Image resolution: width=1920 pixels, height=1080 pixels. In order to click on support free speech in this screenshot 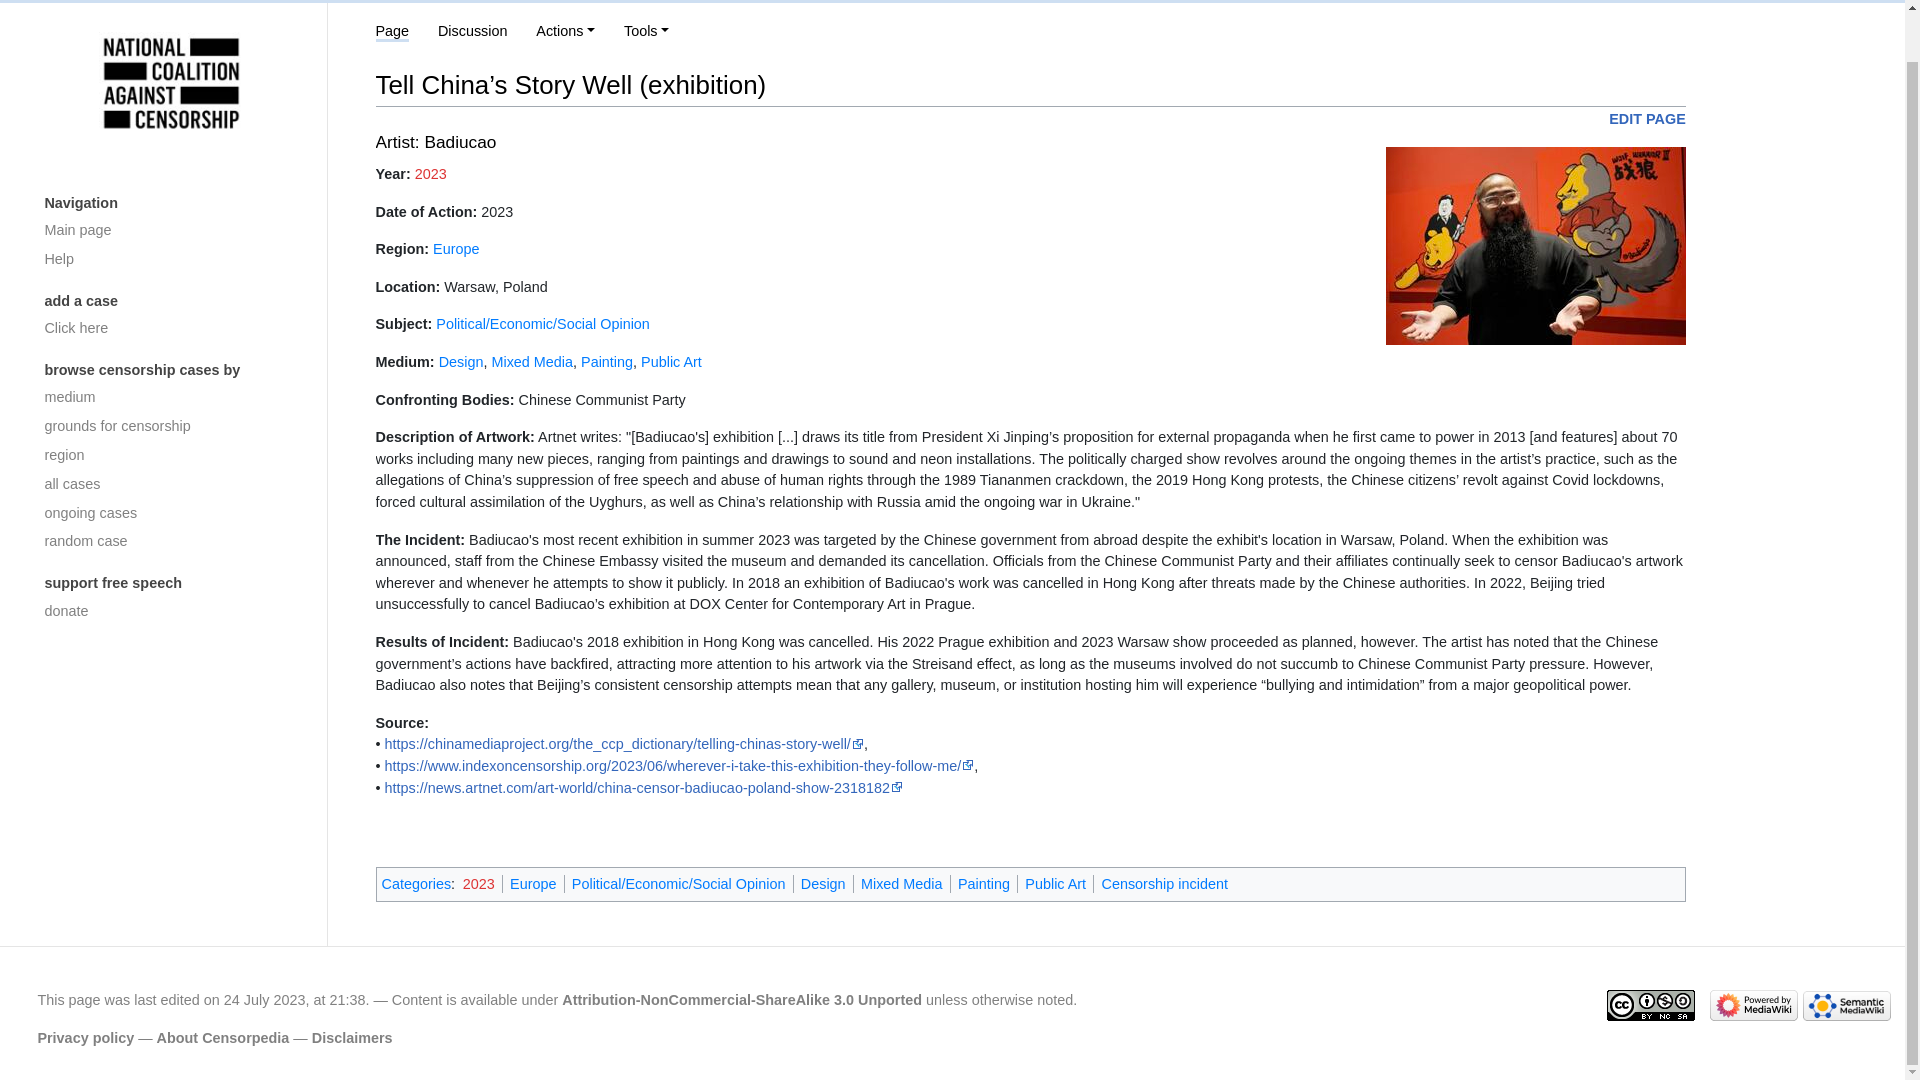, I will do `click(170, 584)`.